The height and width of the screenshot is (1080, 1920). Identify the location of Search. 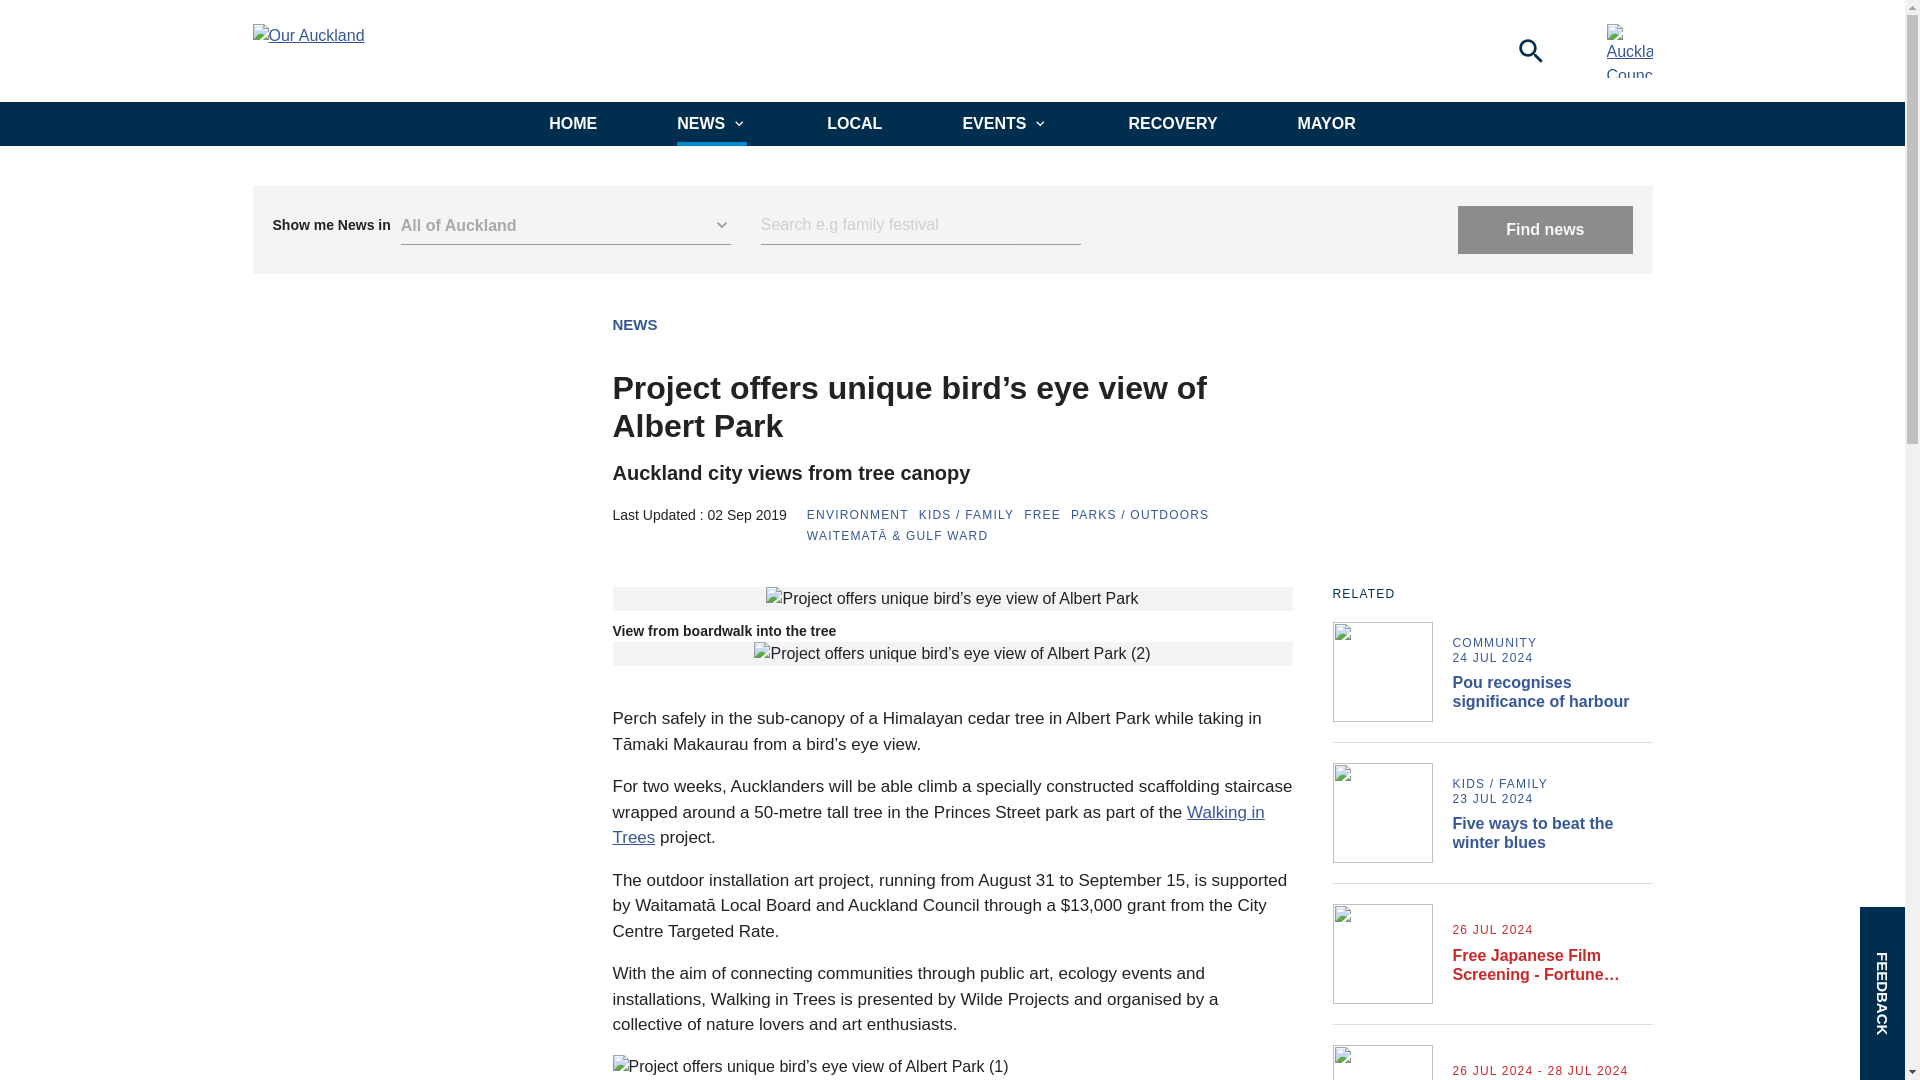
(920, 226).